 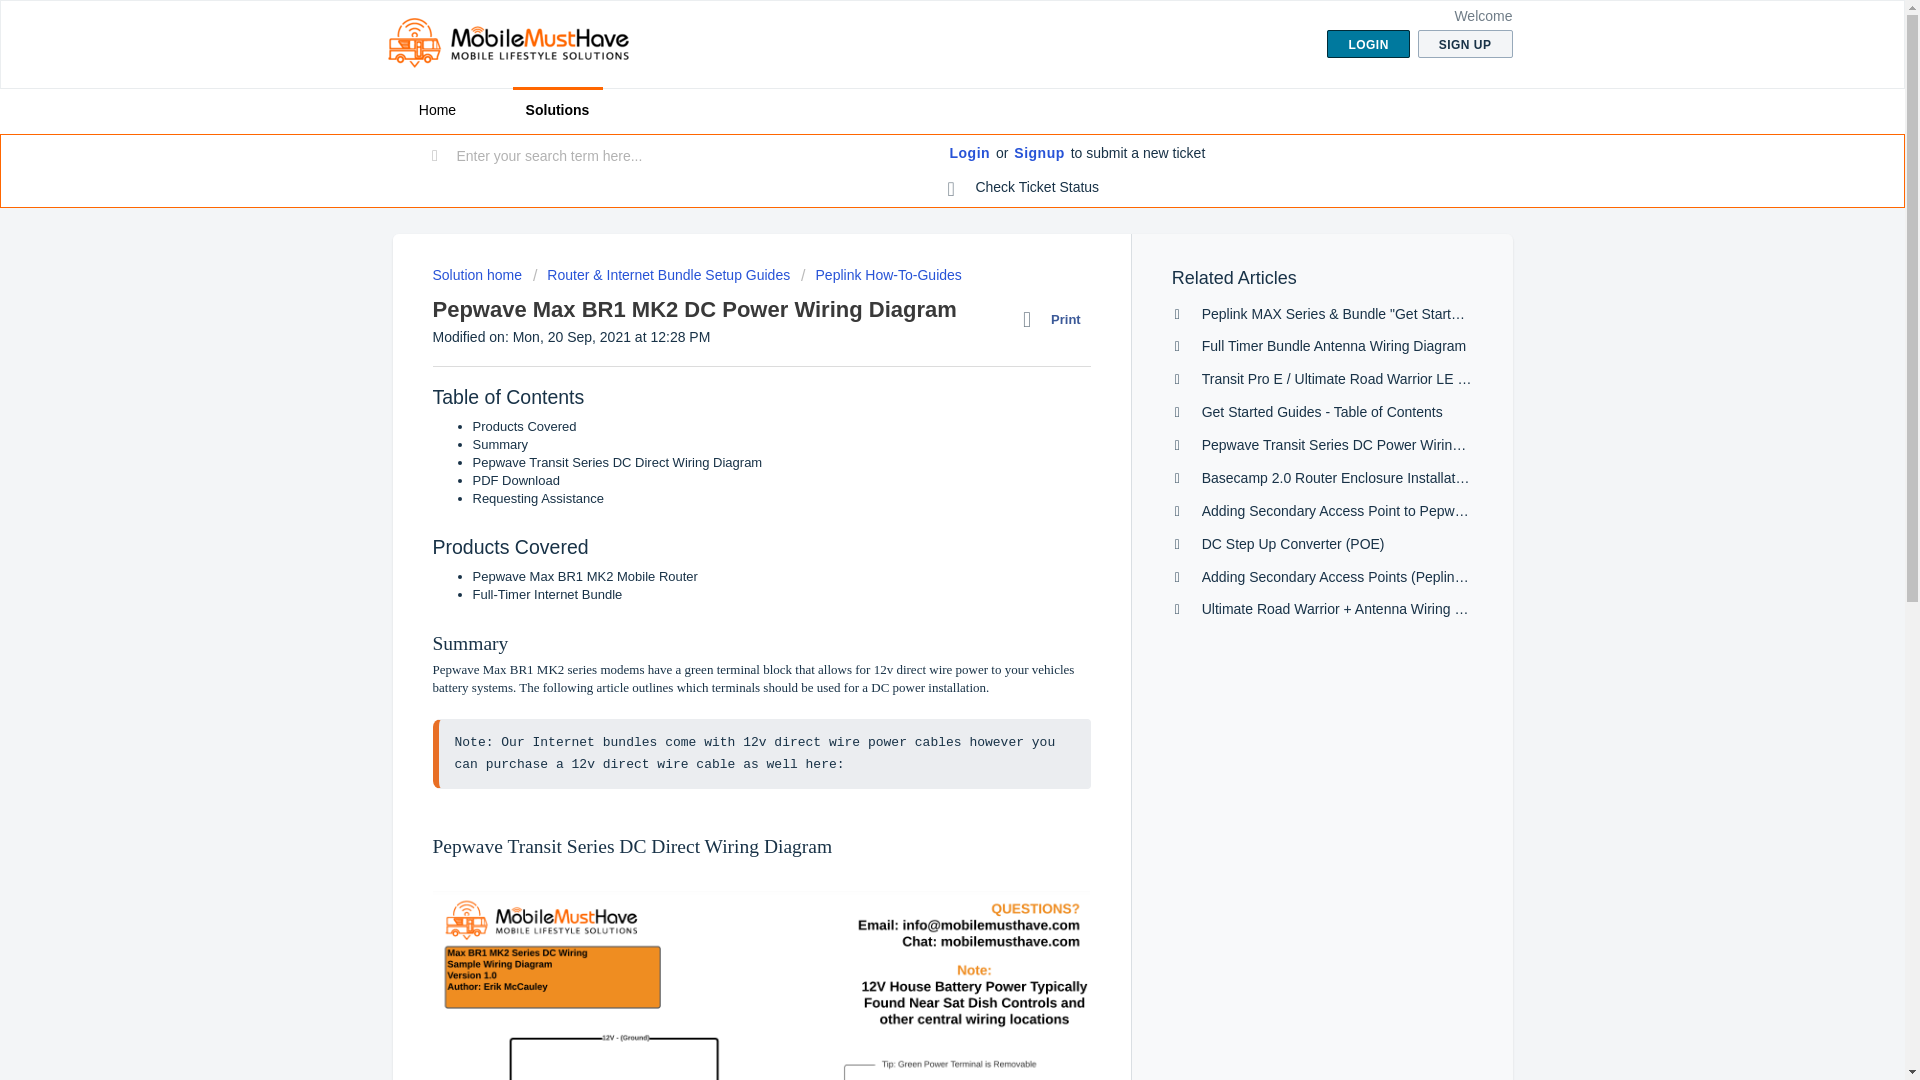 I want to click on 12v direct wire cable as well here, so click(x=704, y=764).